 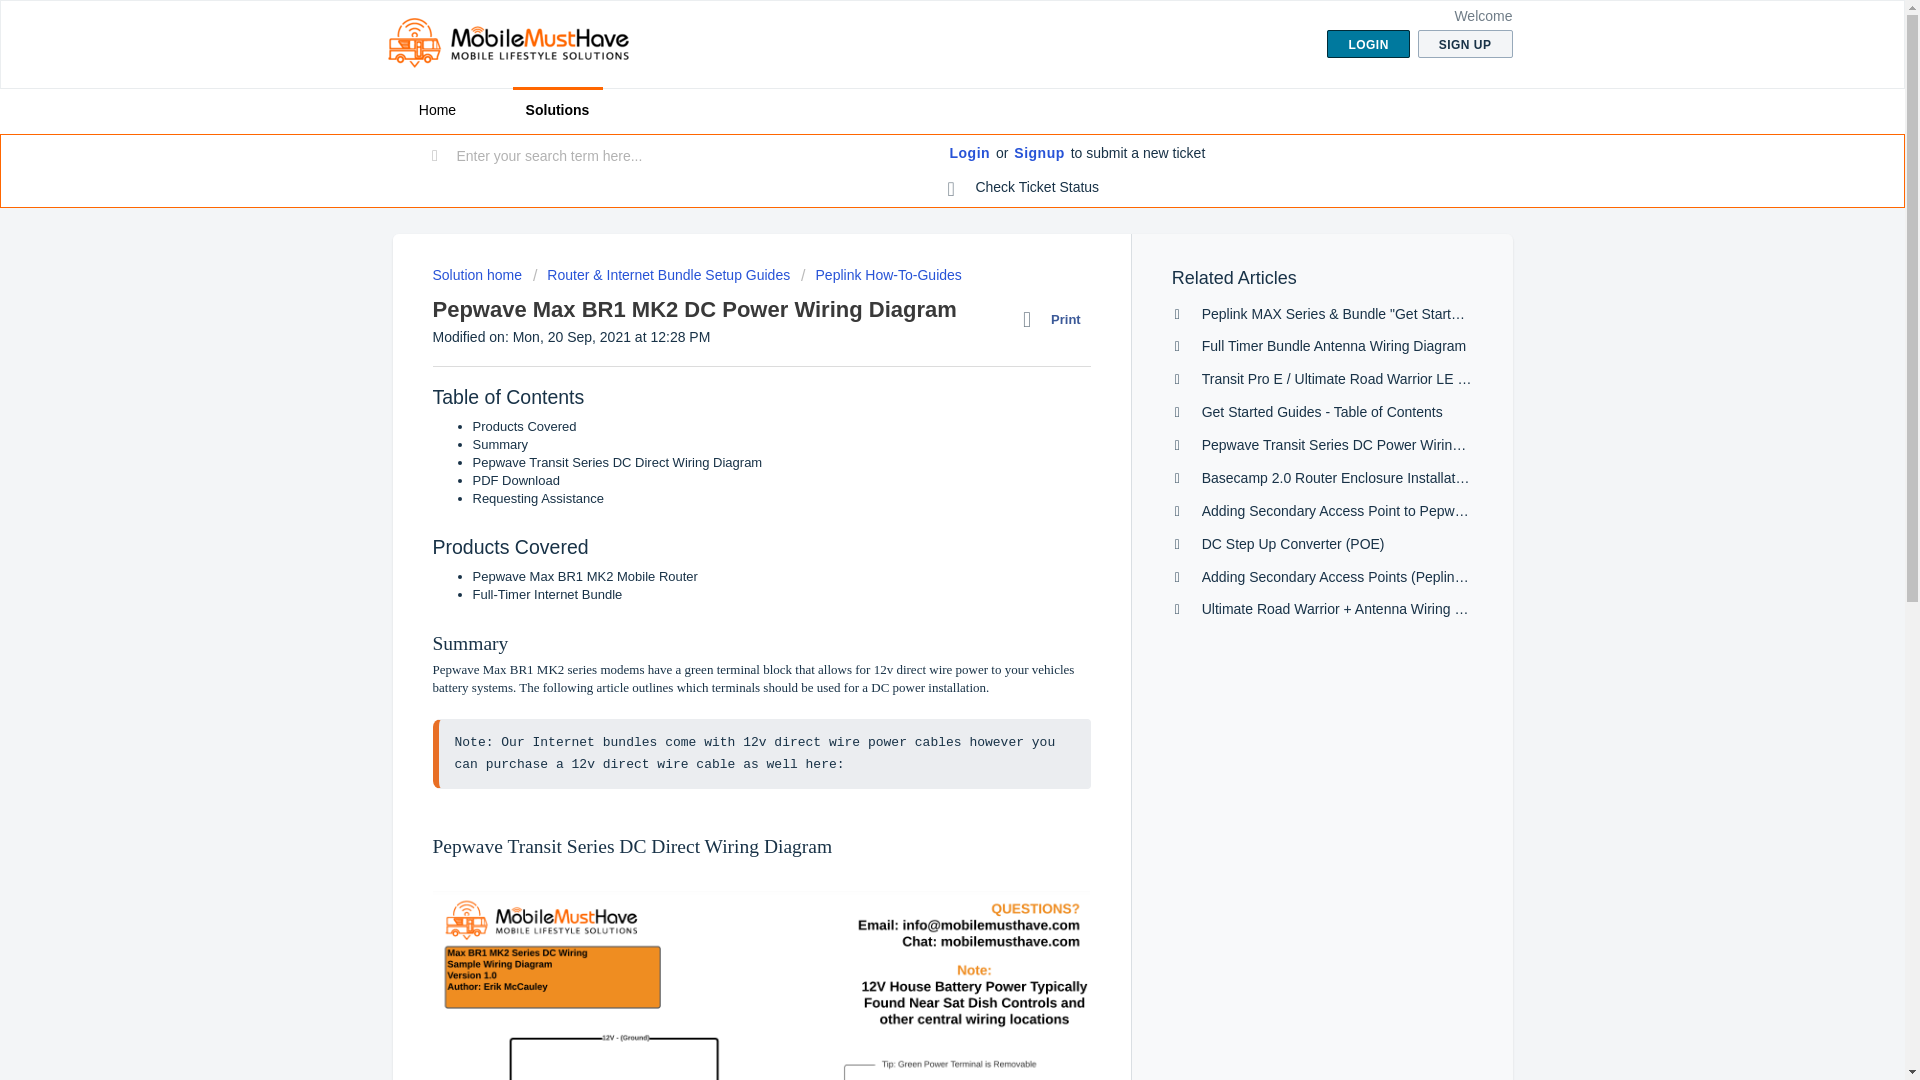 I want to click on 12v direct wire cable as well here, so click(x=704, y=764).